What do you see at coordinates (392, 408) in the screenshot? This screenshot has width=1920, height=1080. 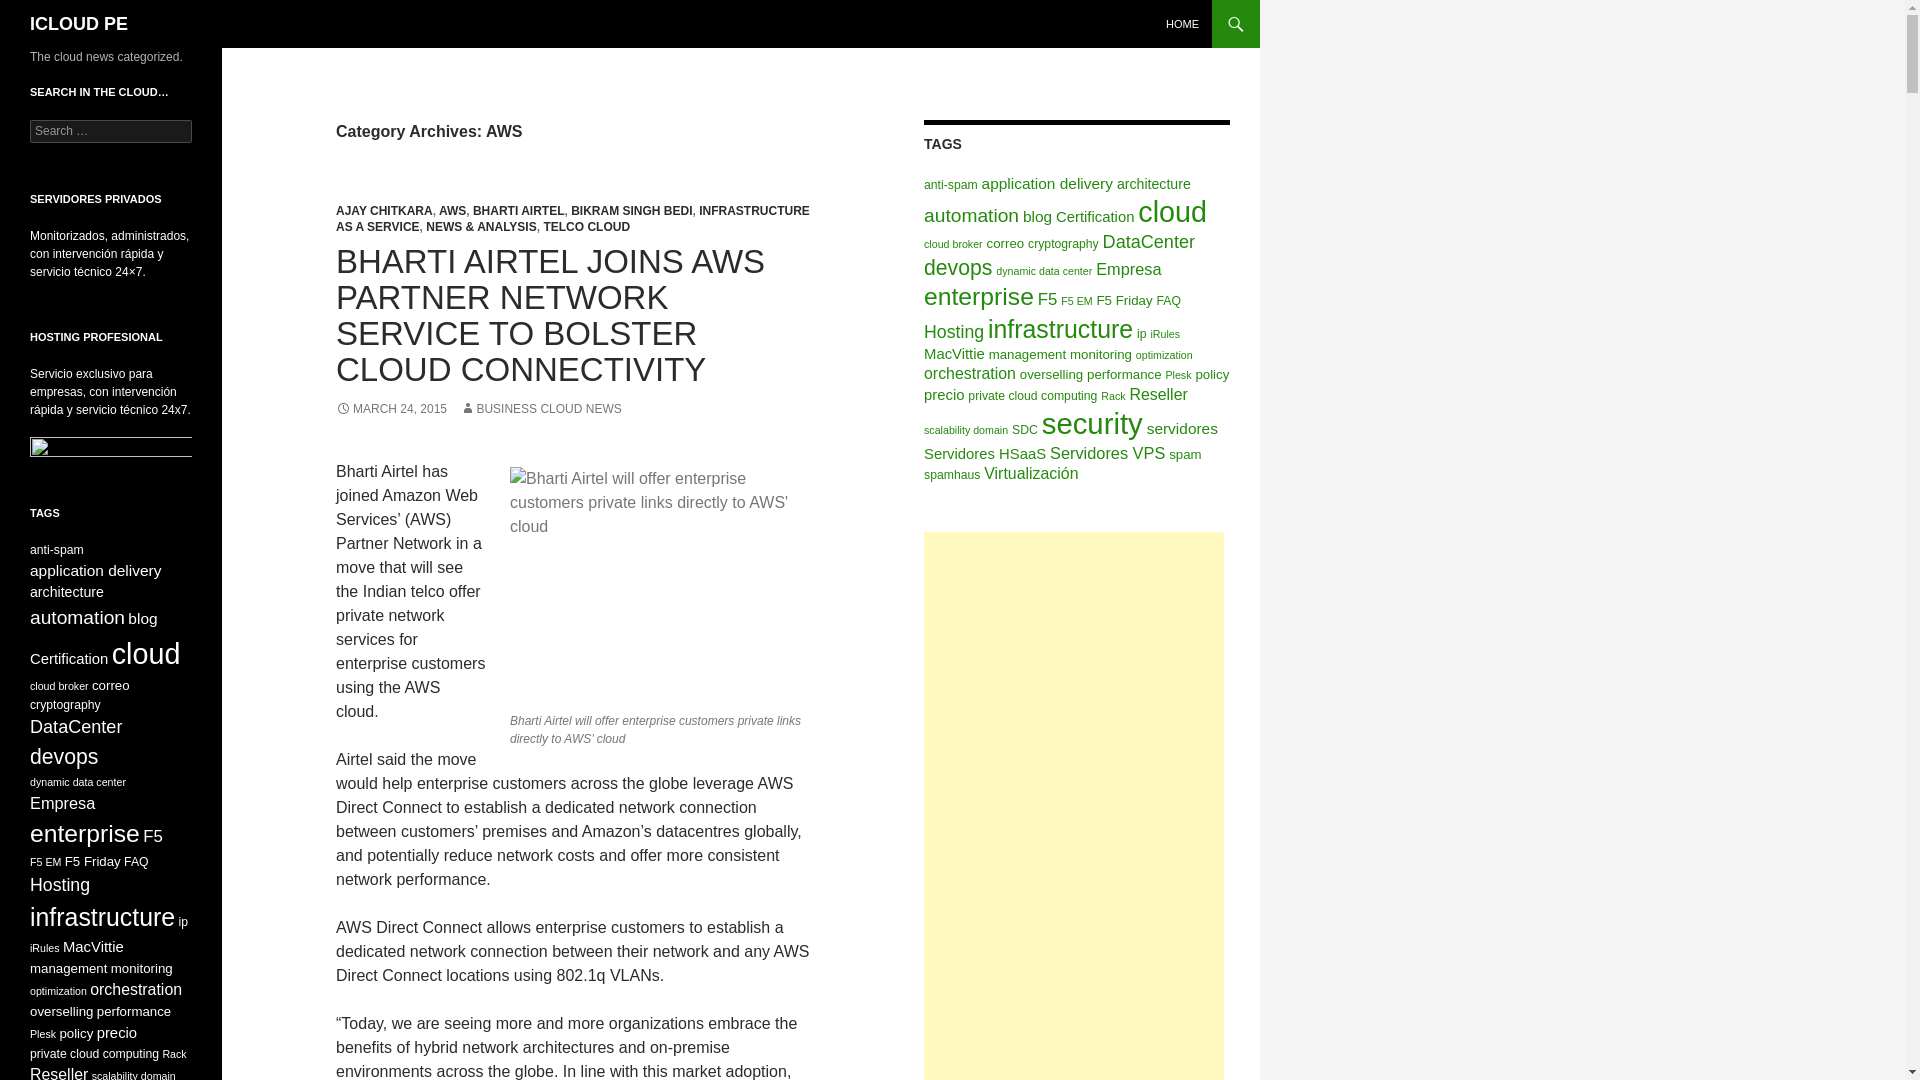 I see `MARCH 24, 2015` at bounding box center [392, 408].